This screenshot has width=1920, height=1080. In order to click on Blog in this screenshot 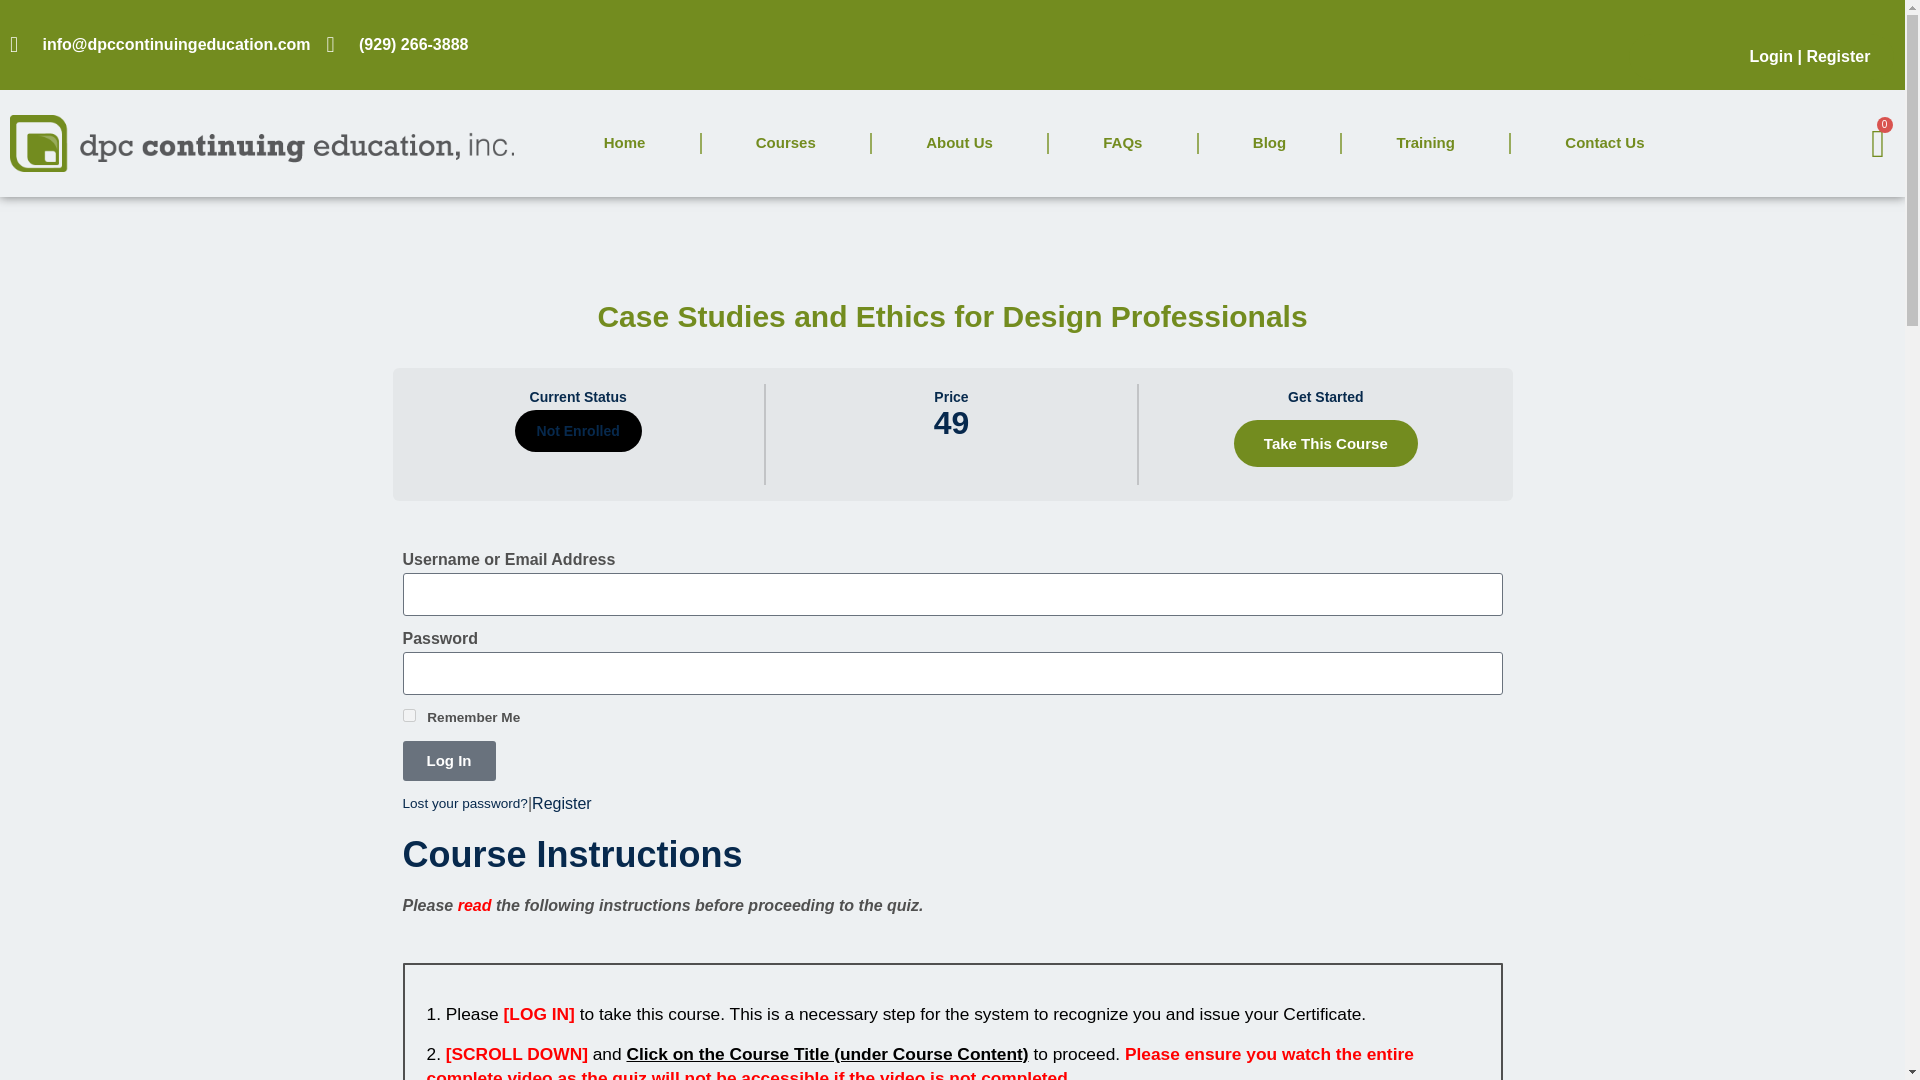, I will do `click(1270, 143)`.